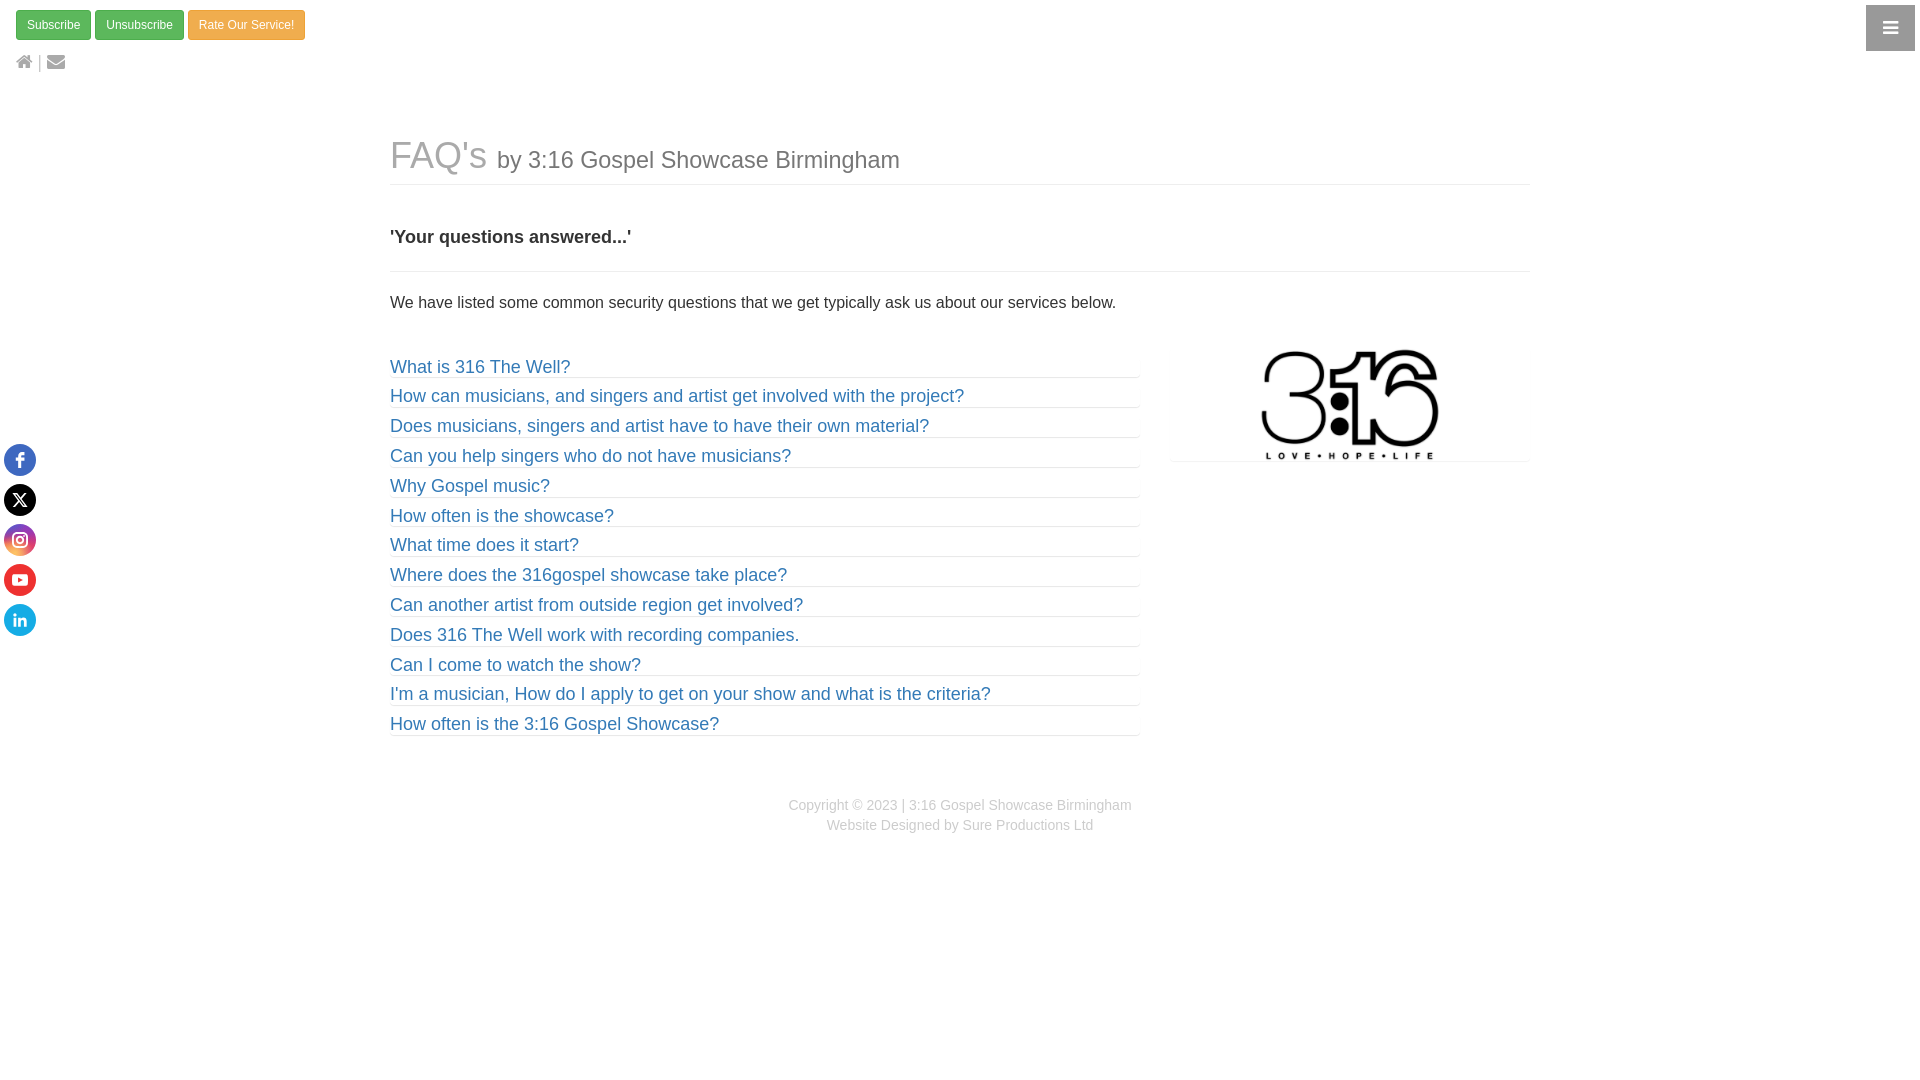 This screenshot has width=1920, height=1080. What do you see at coordinates (246, 25) in the screenshot?
I see `Rate Our Service!` at bounding box center [246, 25].